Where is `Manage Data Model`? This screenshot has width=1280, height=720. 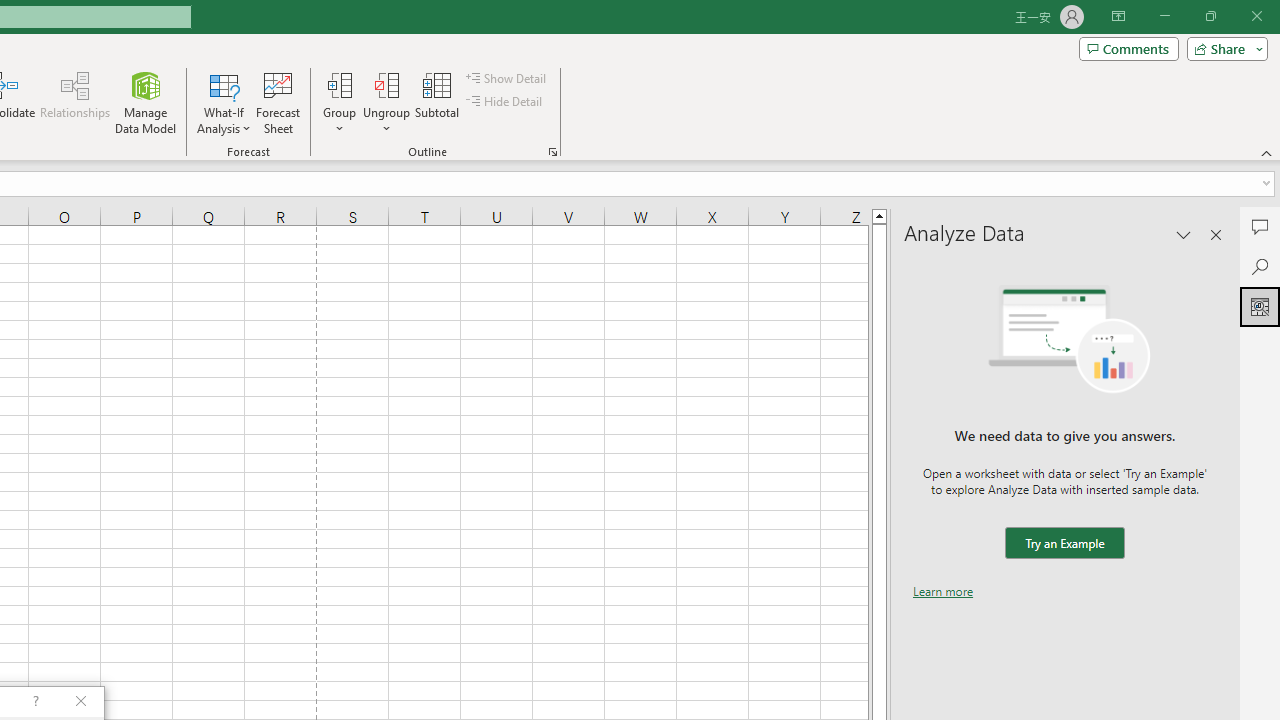 Manage Data Model is located at coordinates (146, 102).